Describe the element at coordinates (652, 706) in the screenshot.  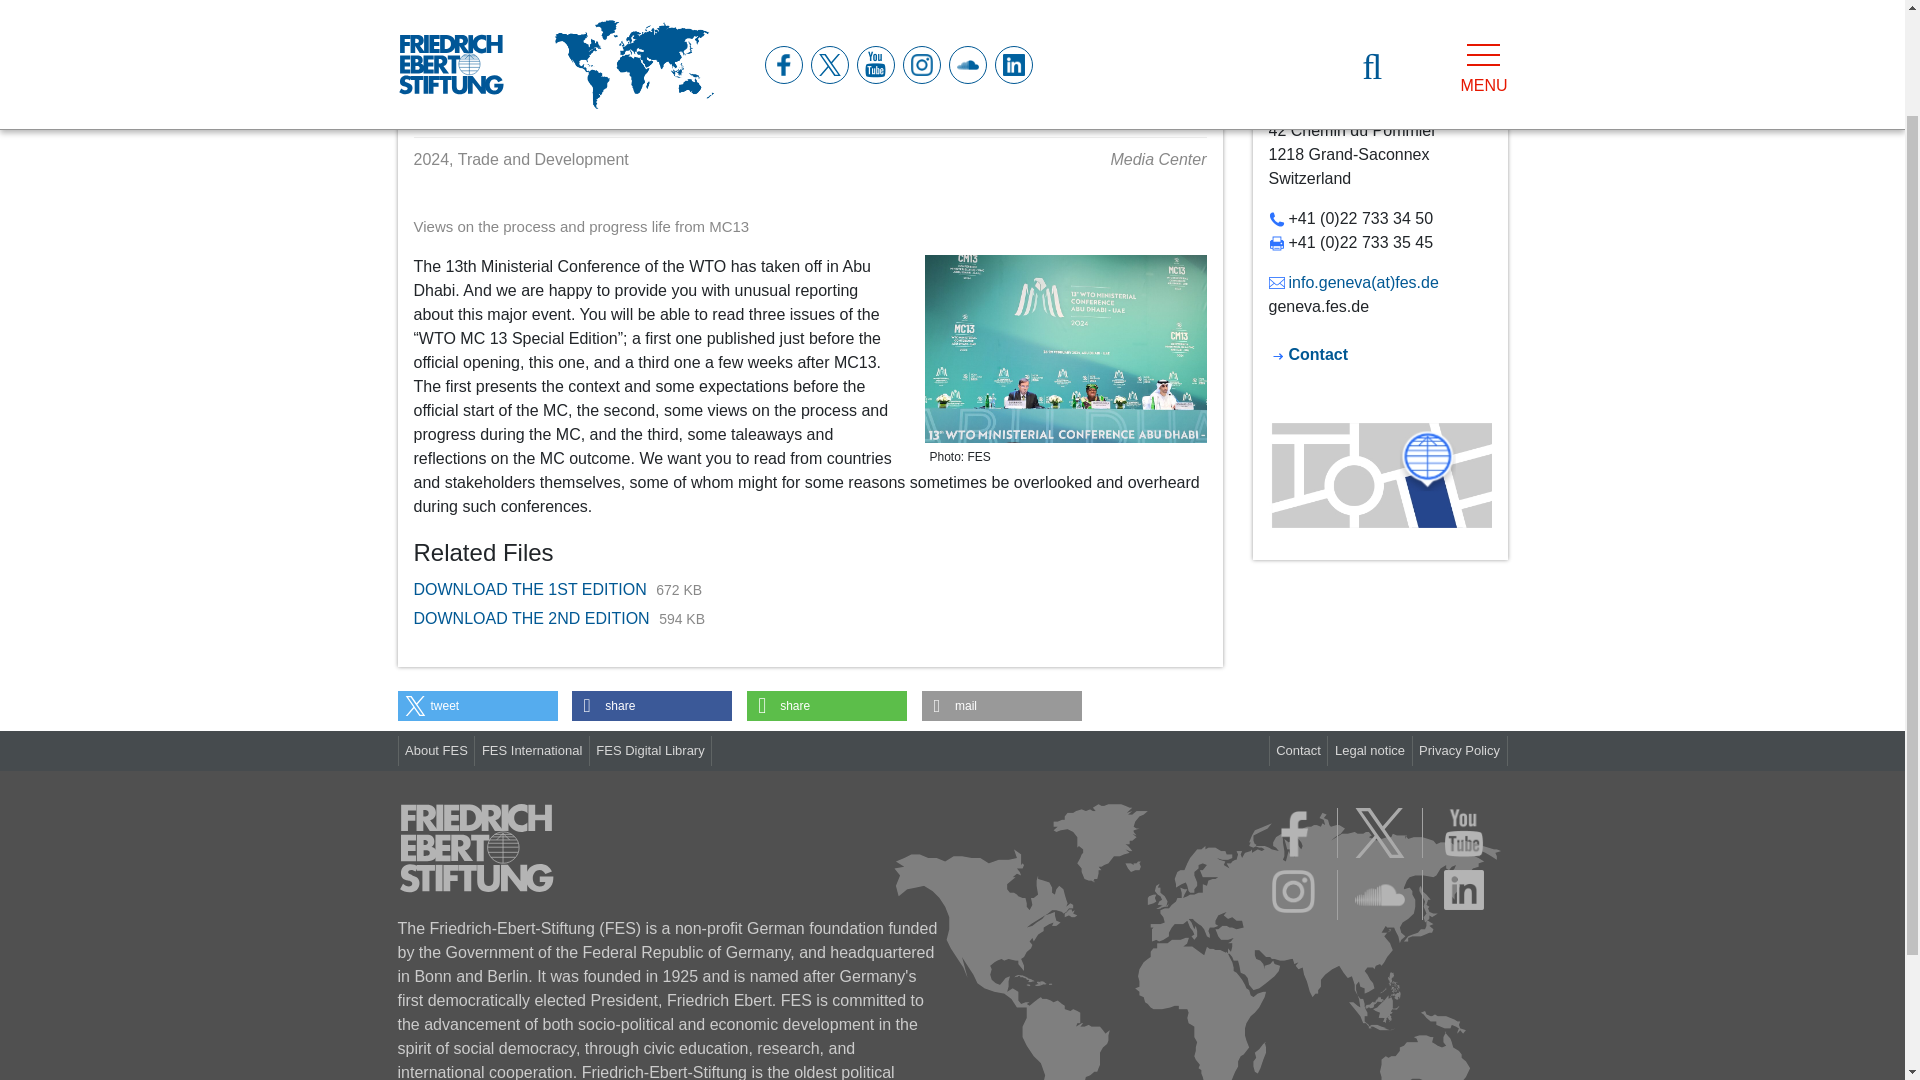
I see `Share on Facebook` at that location.